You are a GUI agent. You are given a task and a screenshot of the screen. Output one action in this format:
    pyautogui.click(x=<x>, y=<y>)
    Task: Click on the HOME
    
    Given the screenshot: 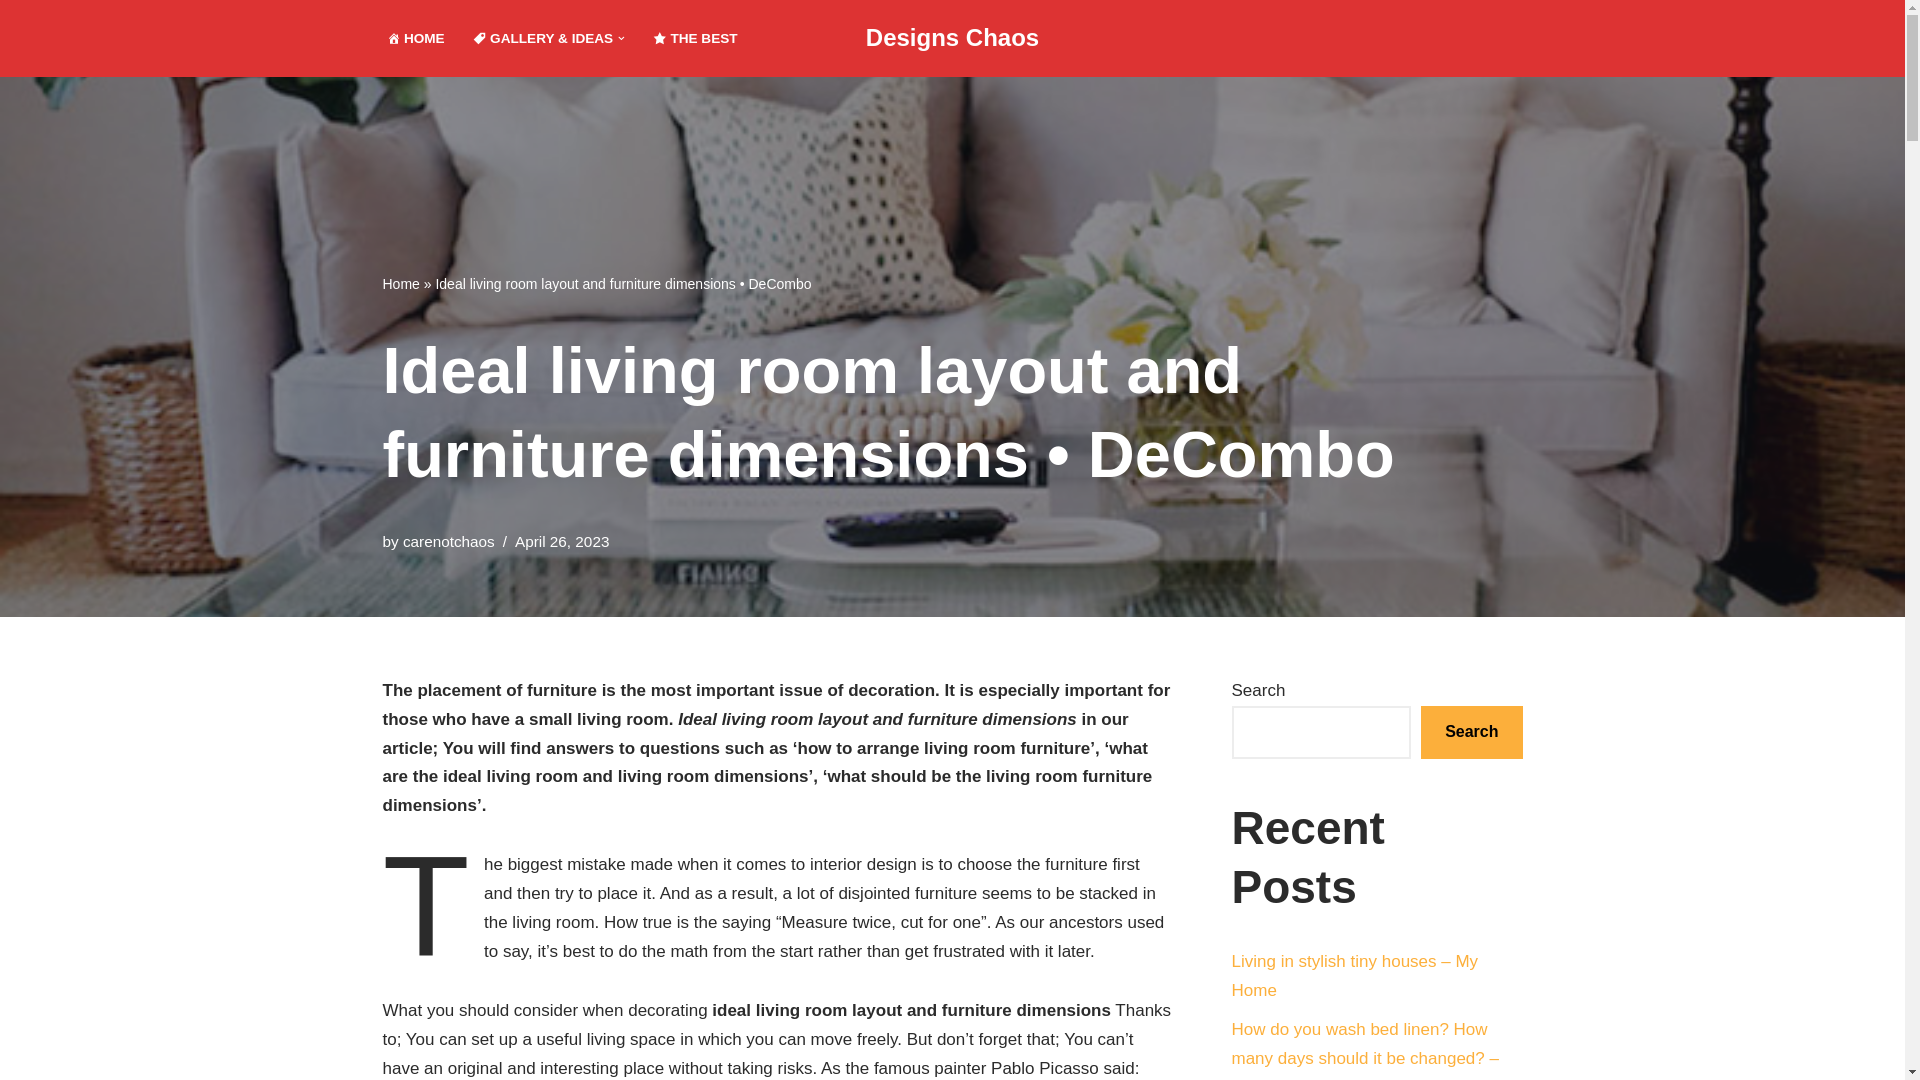 What is the action you would take?
    pyautogui.click(x=414, y=38)
    